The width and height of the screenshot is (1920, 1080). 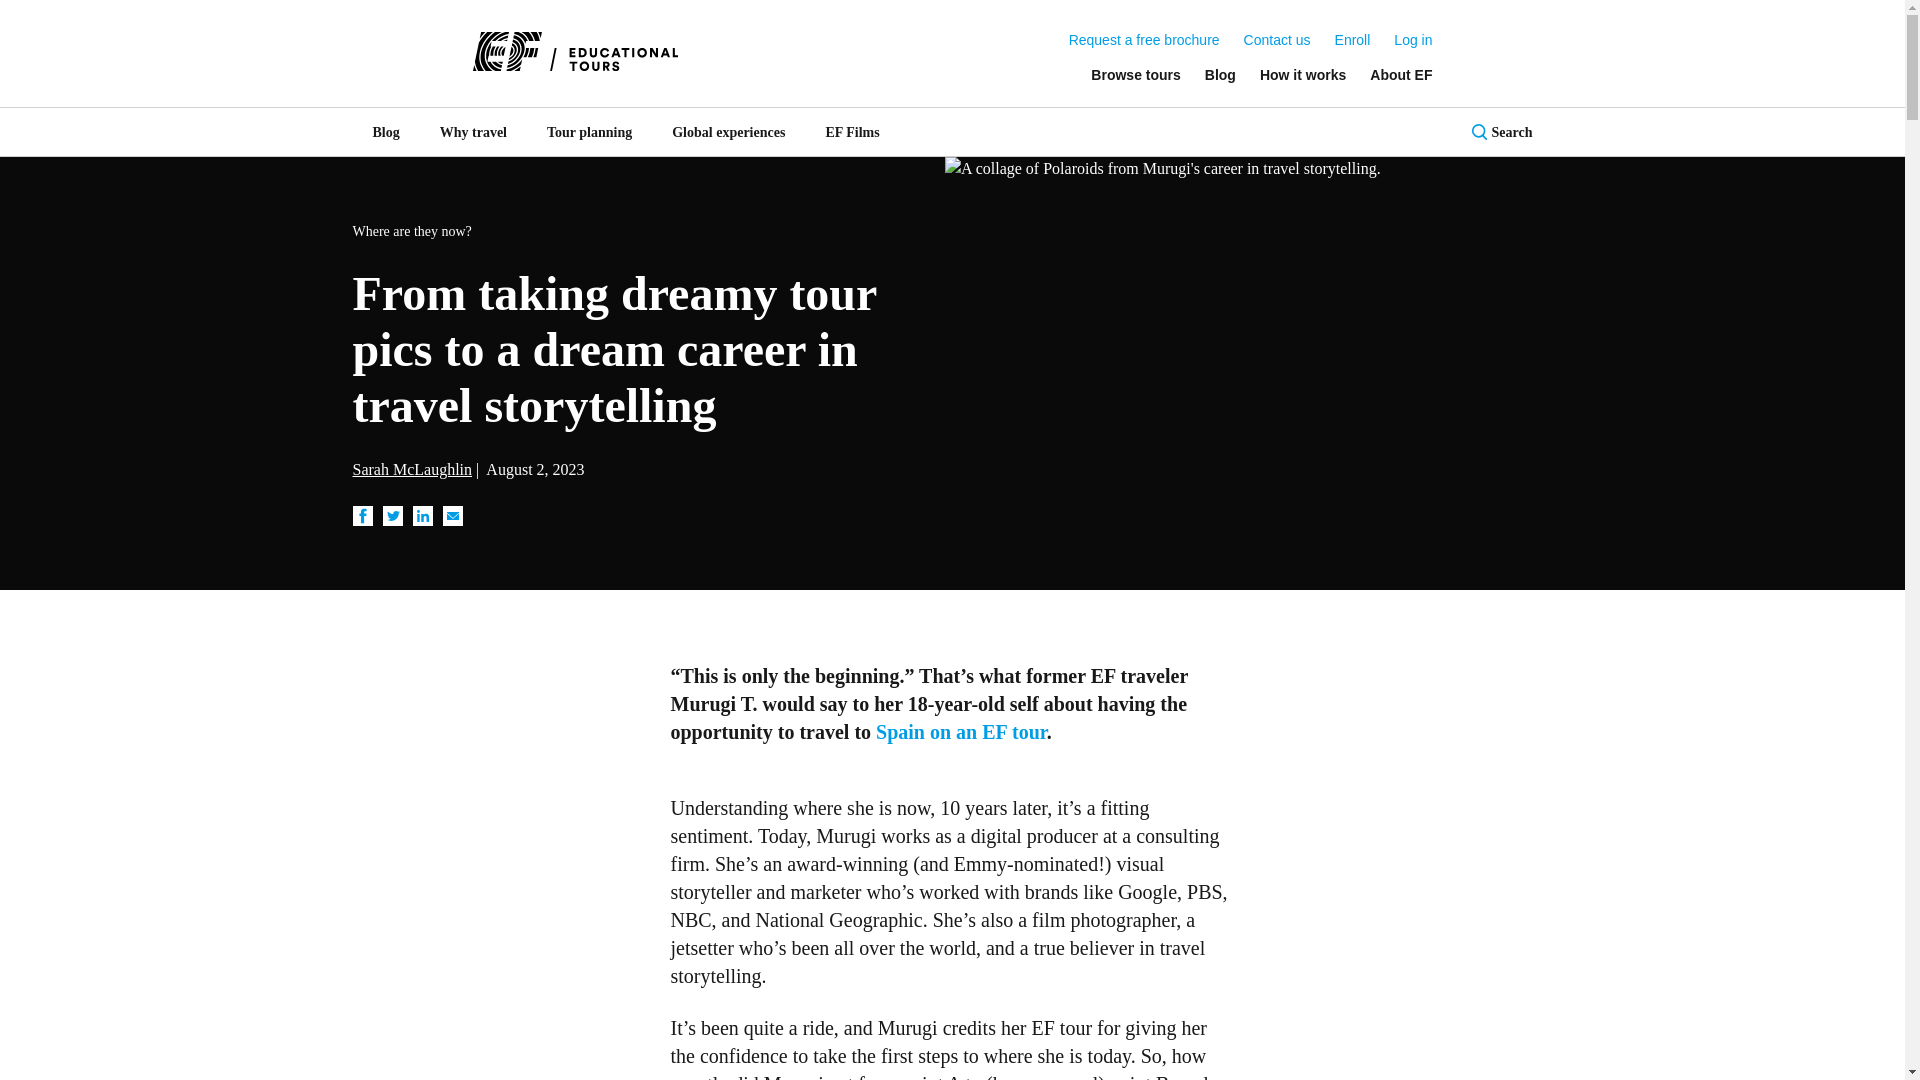 I want to click on Blog, so click(x=384, y=132).